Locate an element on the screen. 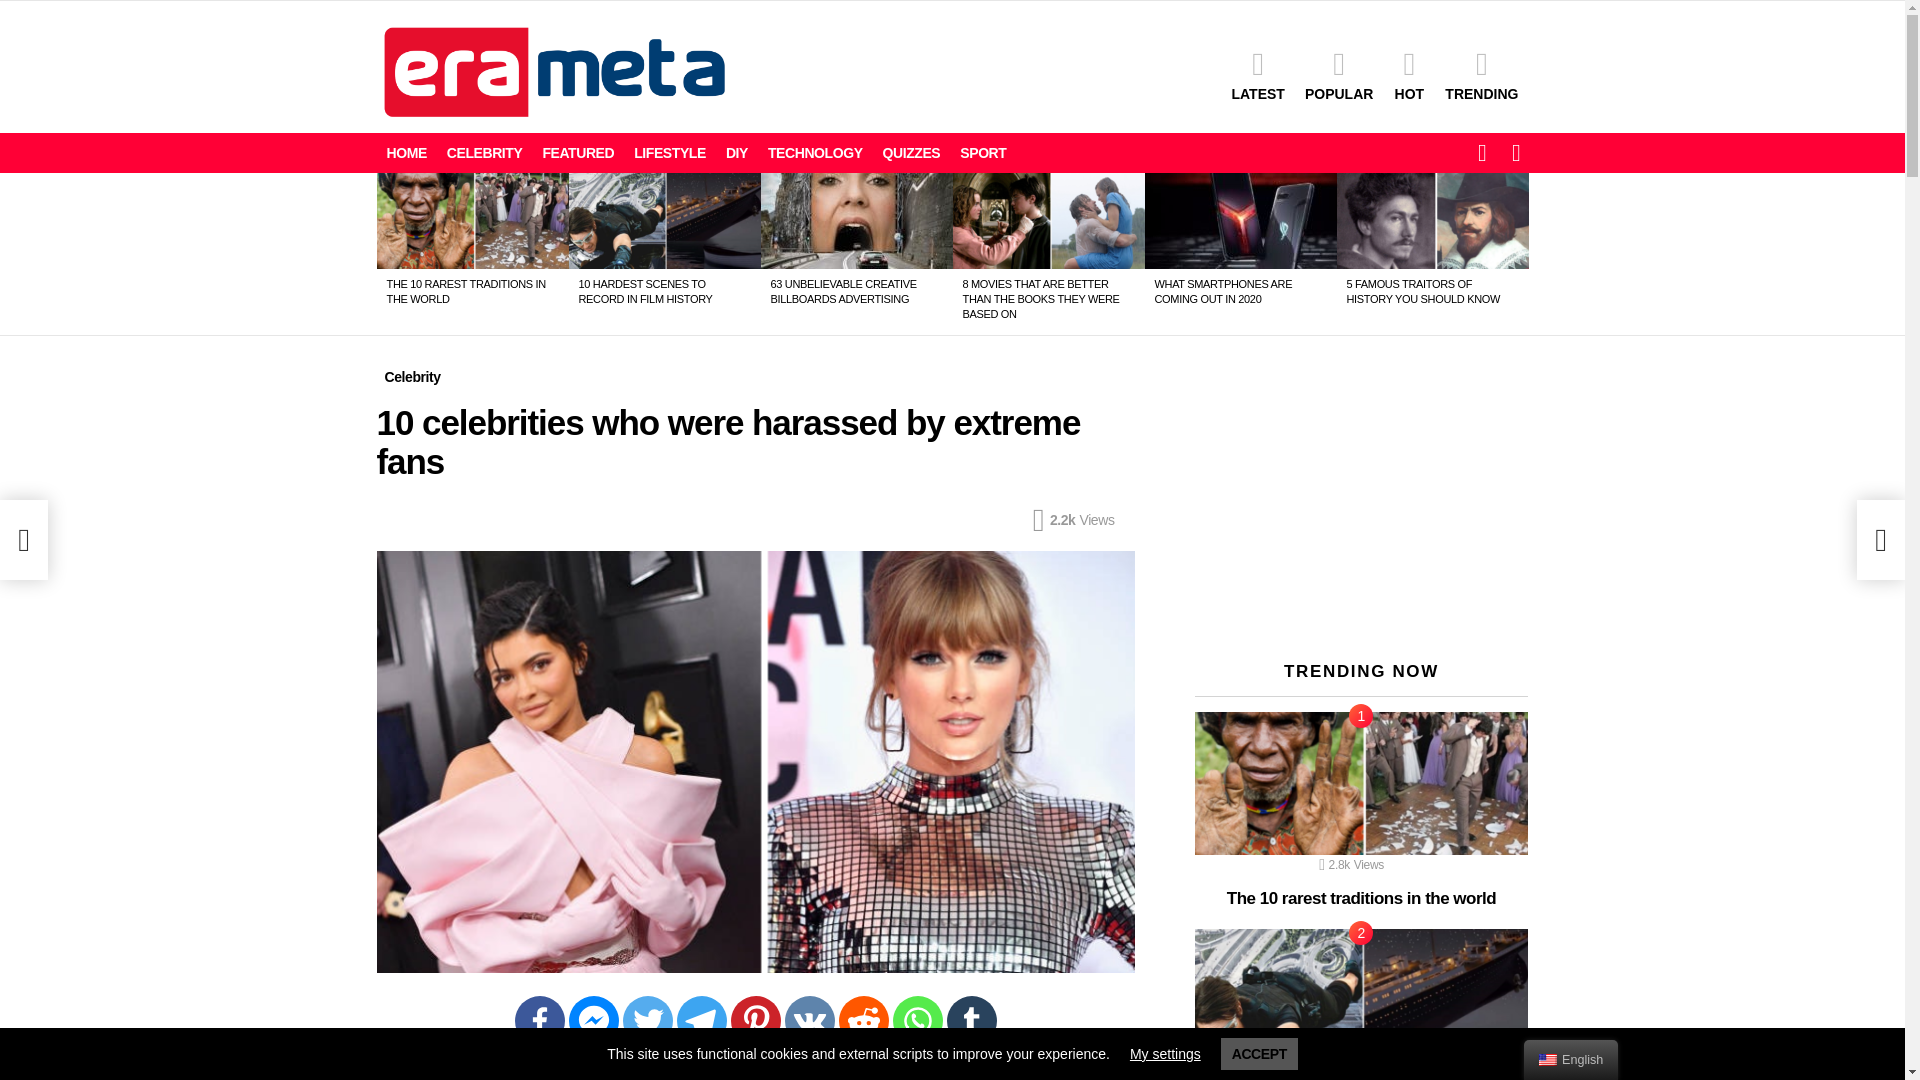 Image resolution: width=1920 pixels, height=1080 pixels. 10 hardest scenes to record in film history is located at coordinates (664, 220).